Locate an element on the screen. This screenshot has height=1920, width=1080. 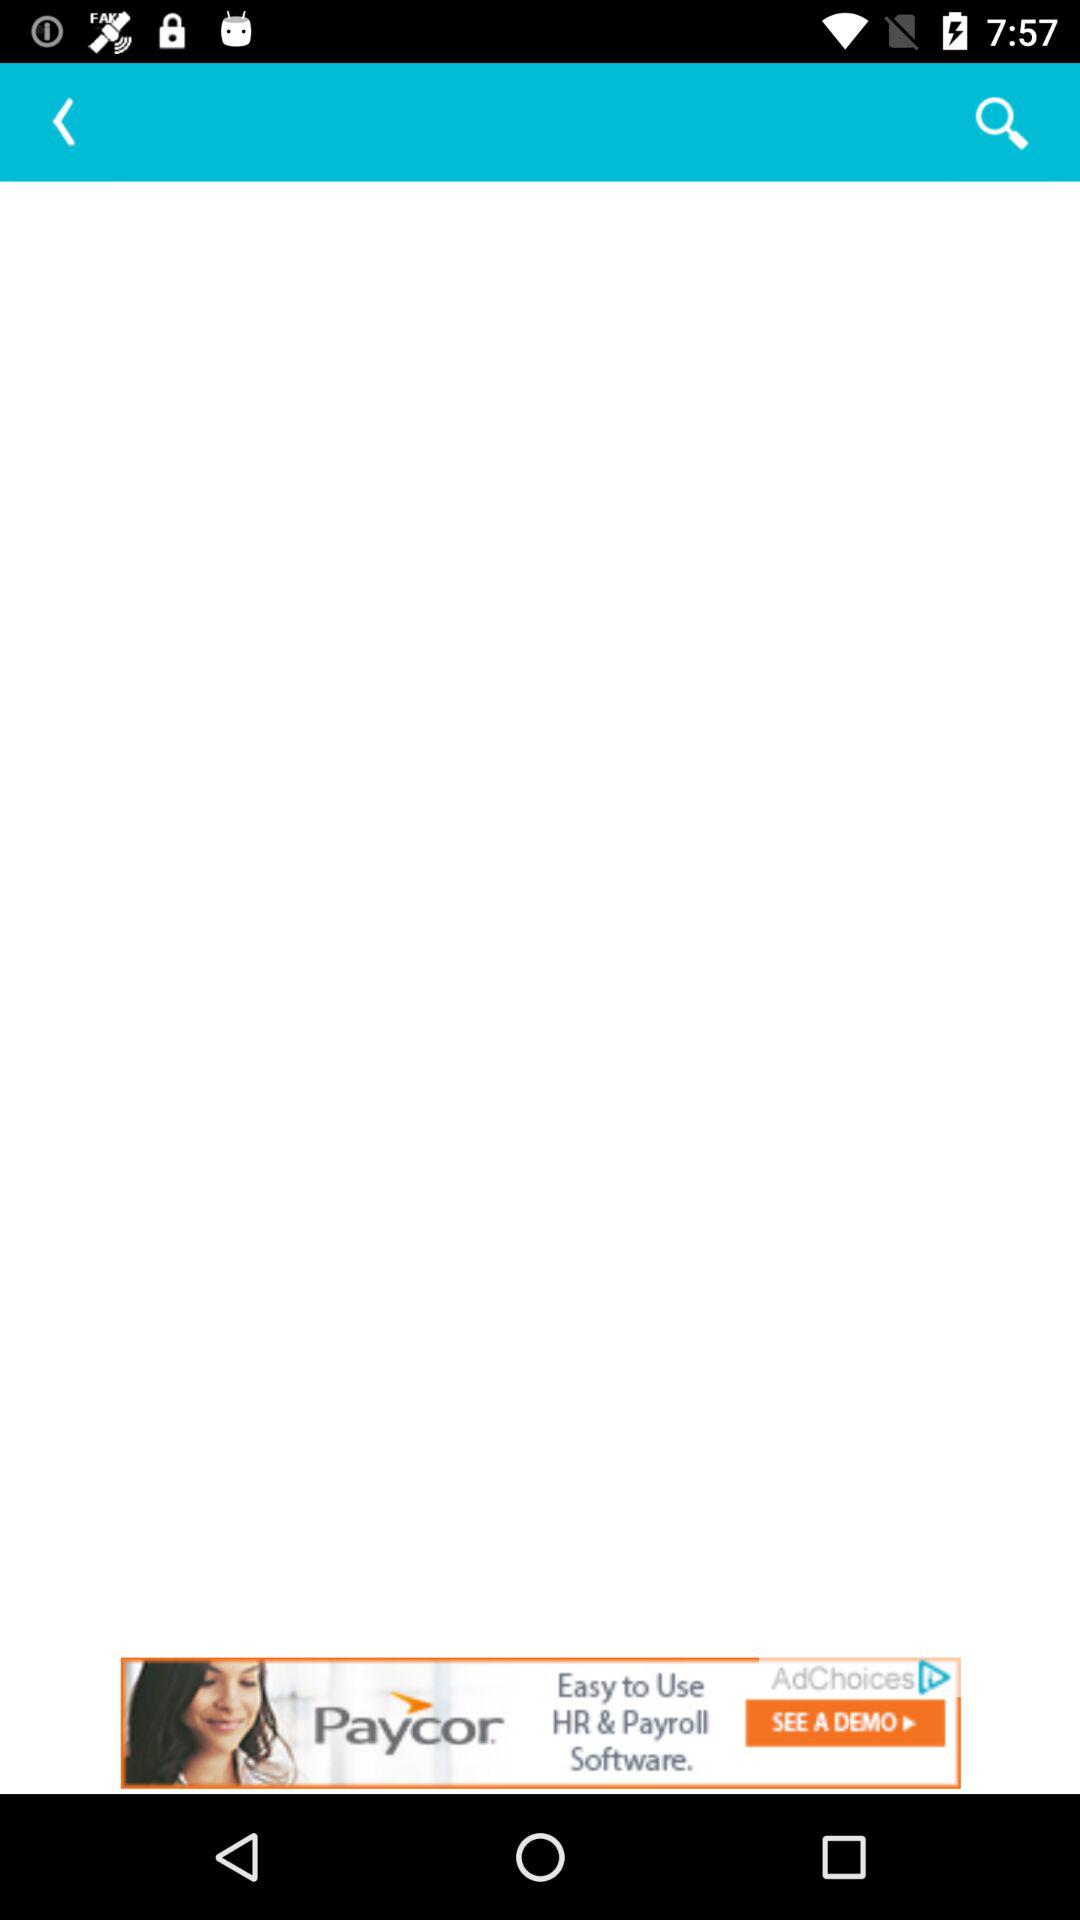
new page is located at coordinates (540, 916).